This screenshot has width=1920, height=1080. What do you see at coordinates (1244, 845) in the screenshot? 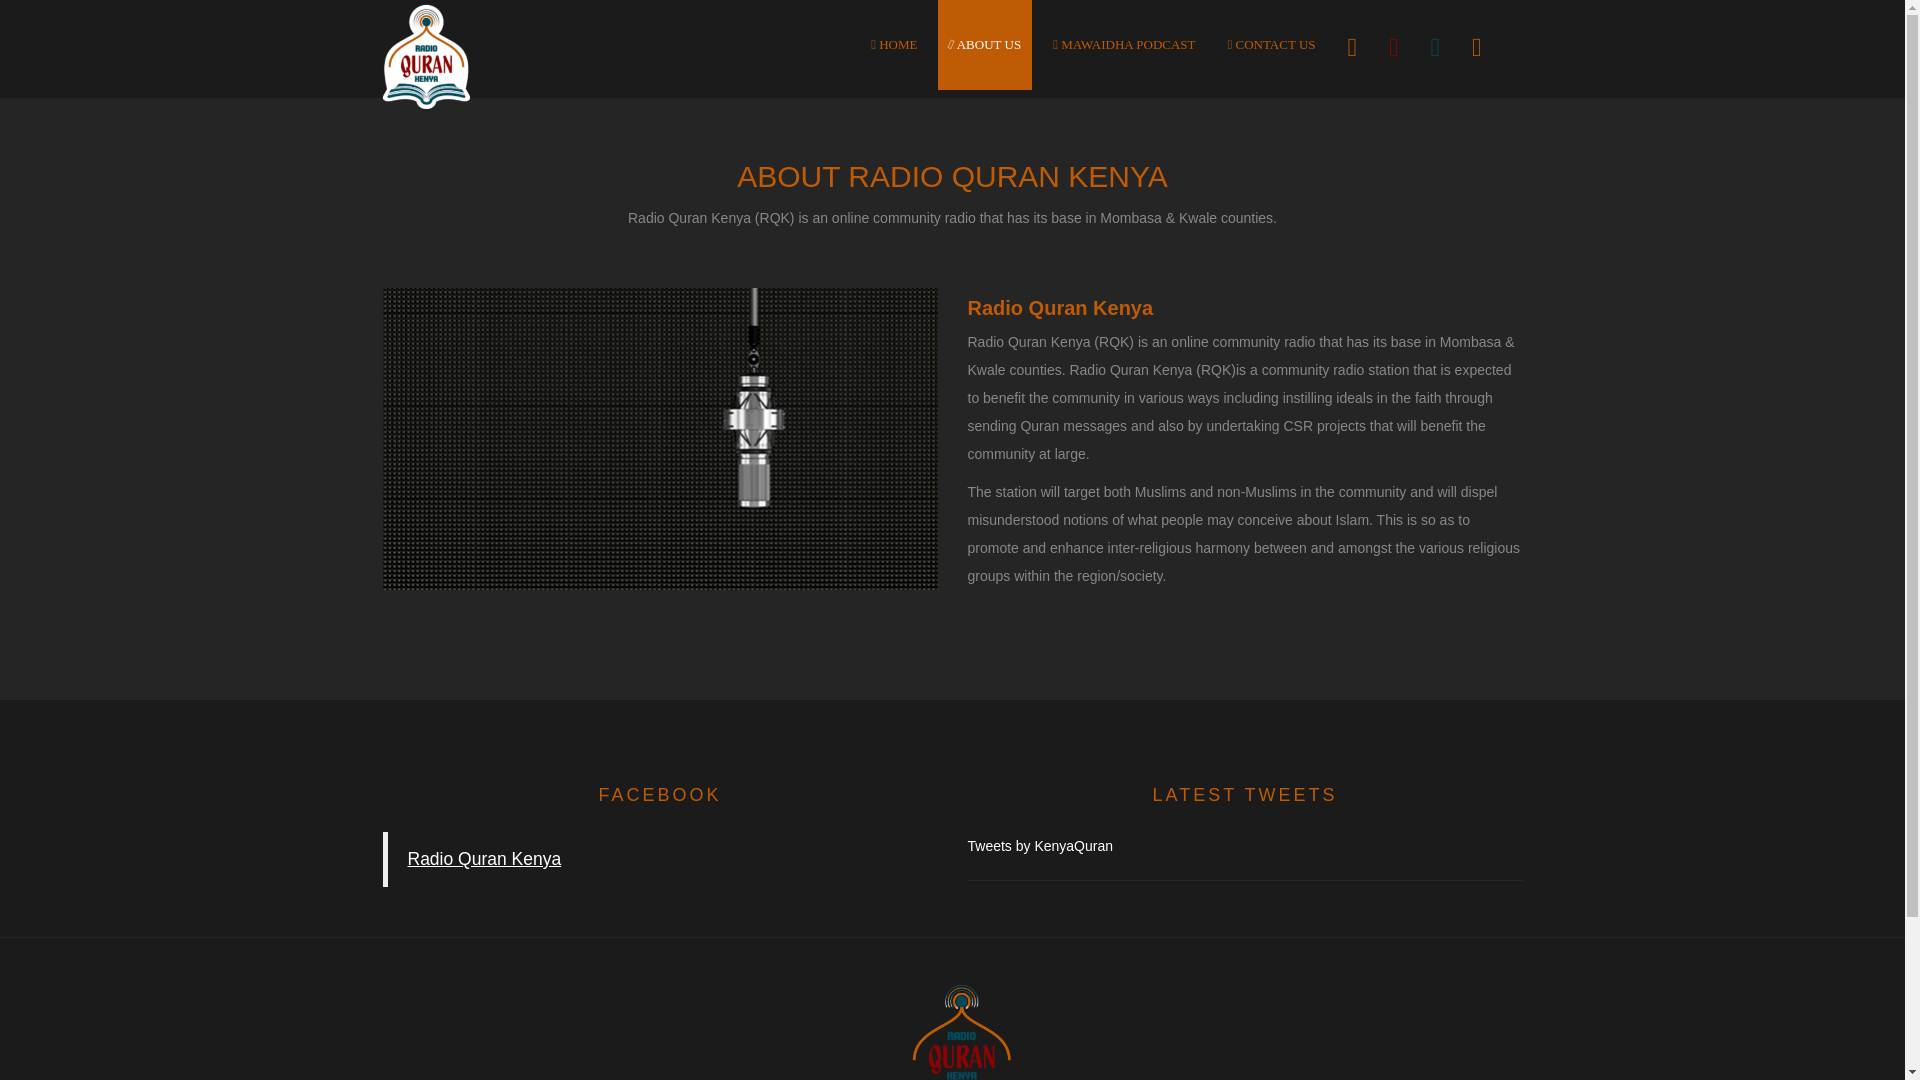
I see `Tweets by KenyaQuran` at bounding box center [1244, 845].